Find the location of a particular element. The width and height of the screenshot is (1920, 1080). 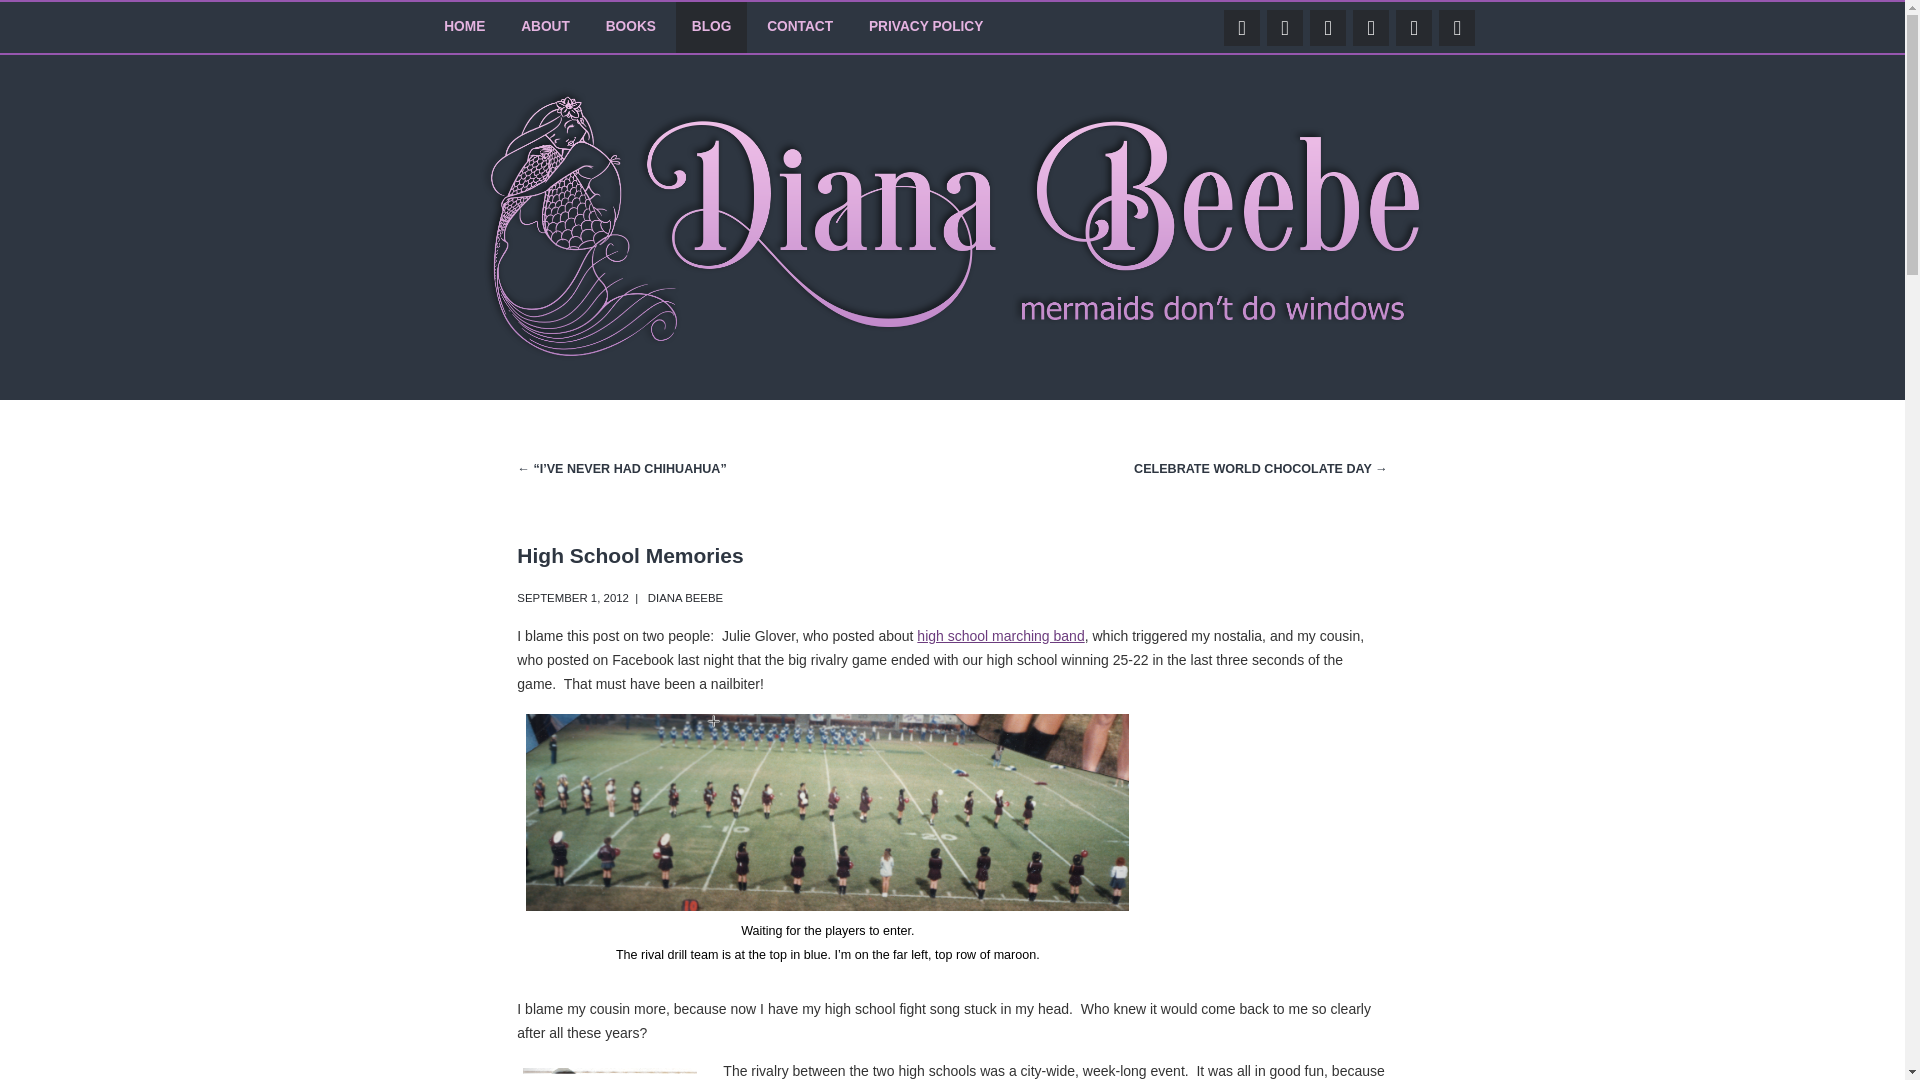

SEPTEMBER 1, 2012 is located at coordinates (572, 597).